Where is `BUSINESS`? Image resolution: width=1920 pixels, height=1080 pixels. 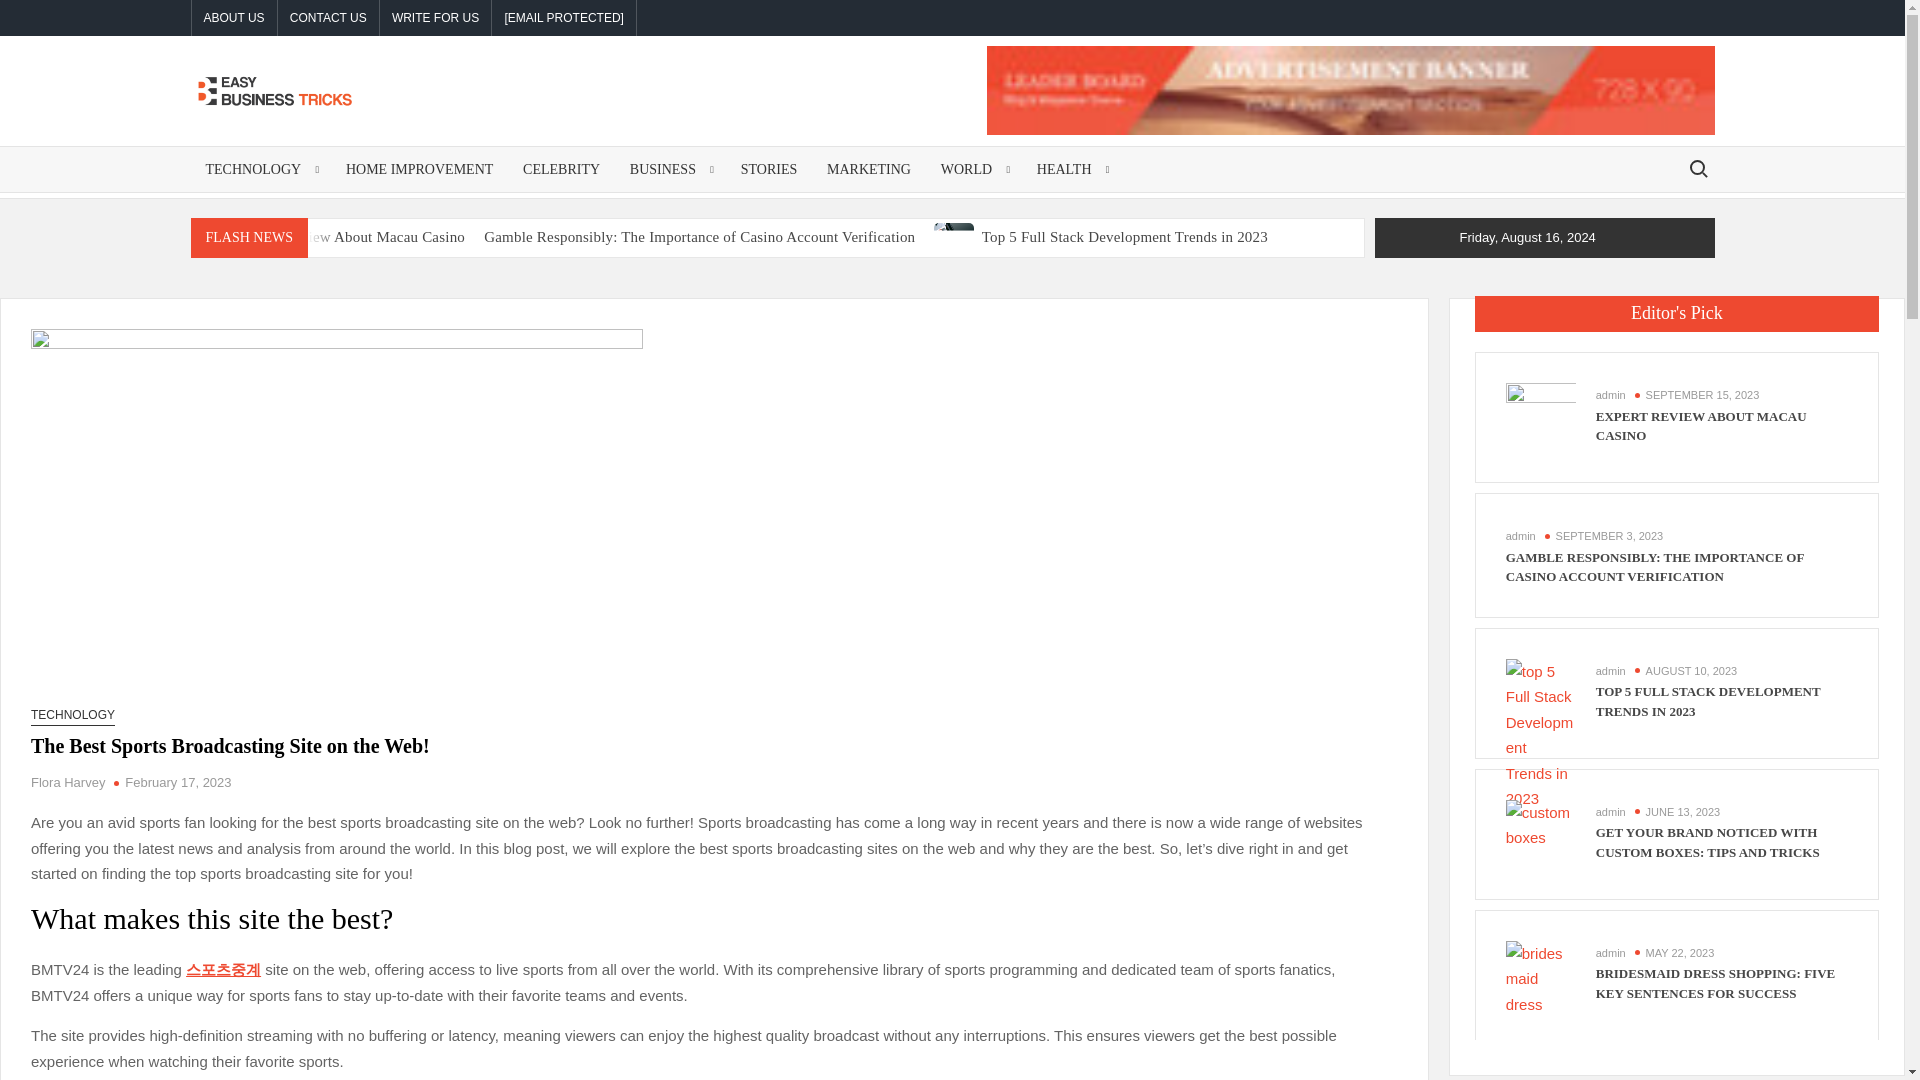 BUSINESS is located at coordinates (670, 169).